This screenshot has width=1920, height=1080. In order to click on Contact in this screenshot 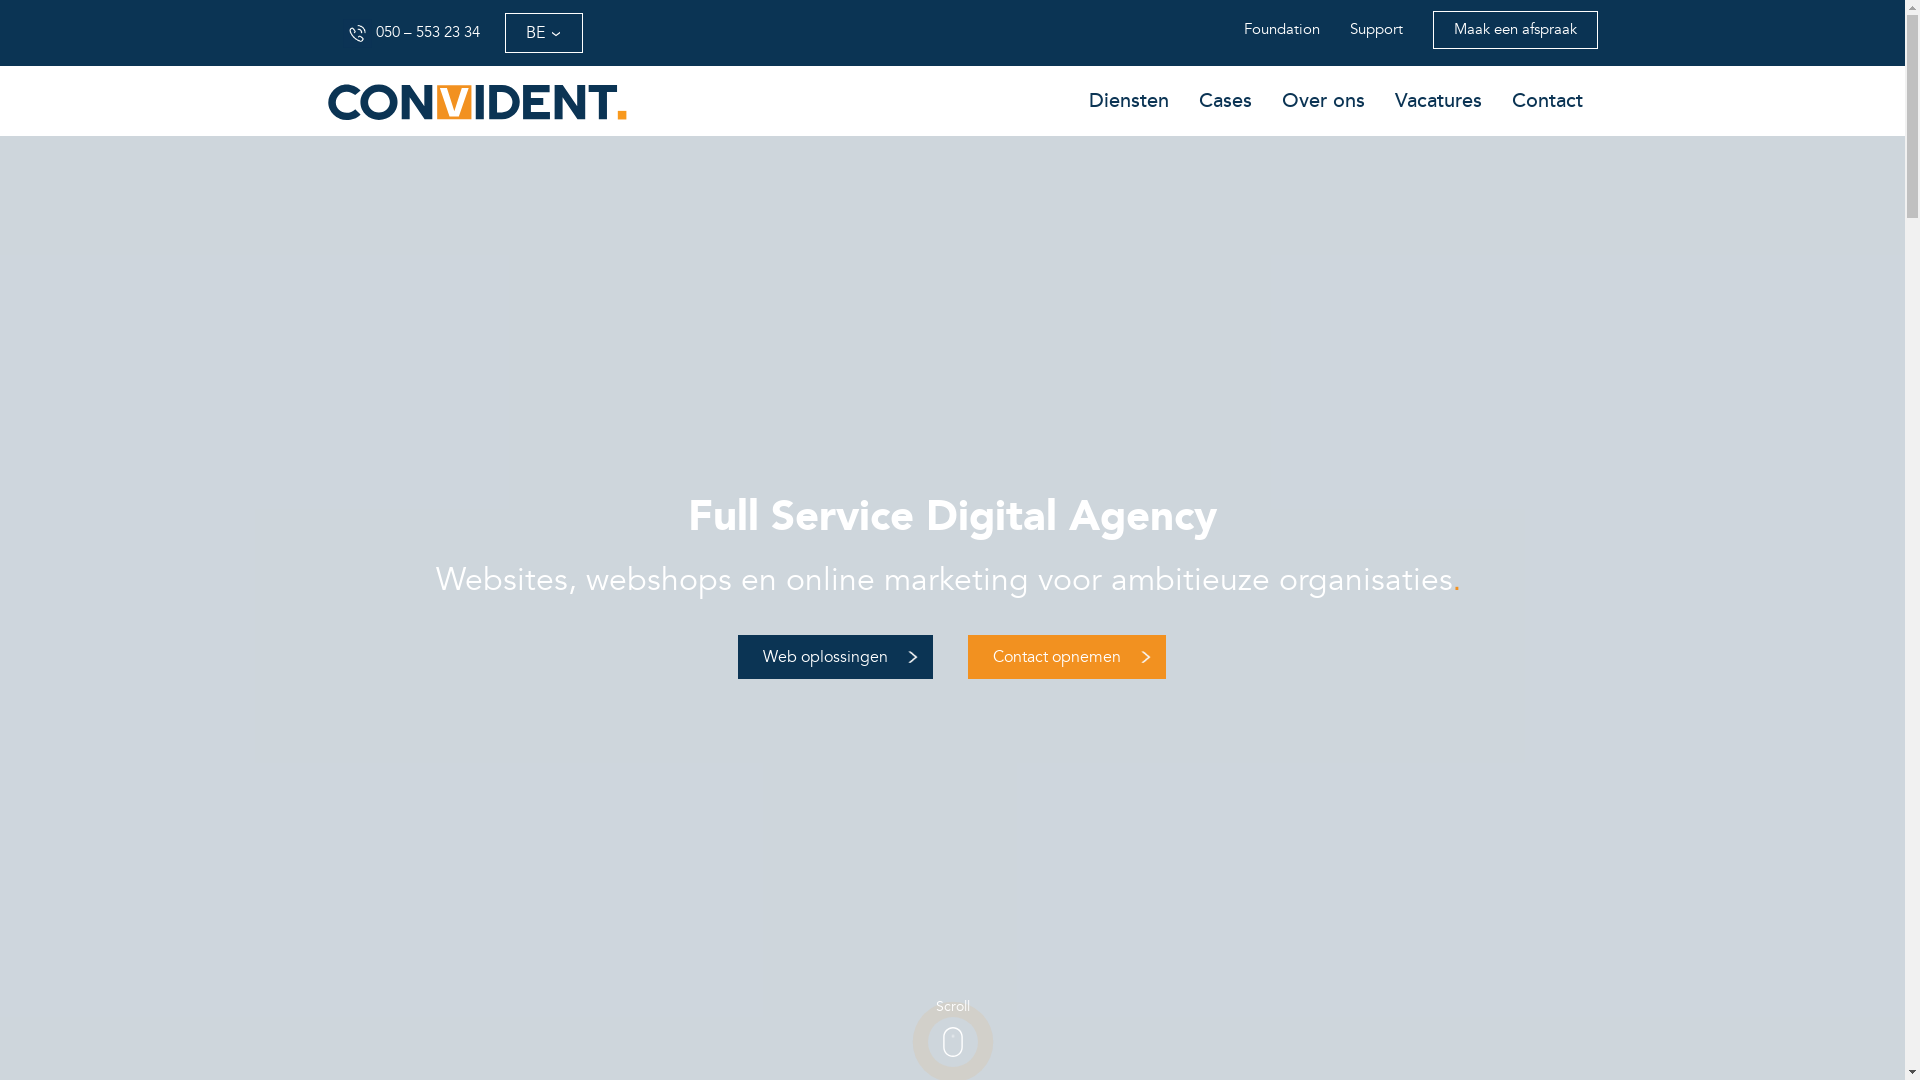, I will do `click(1546, 100)`.